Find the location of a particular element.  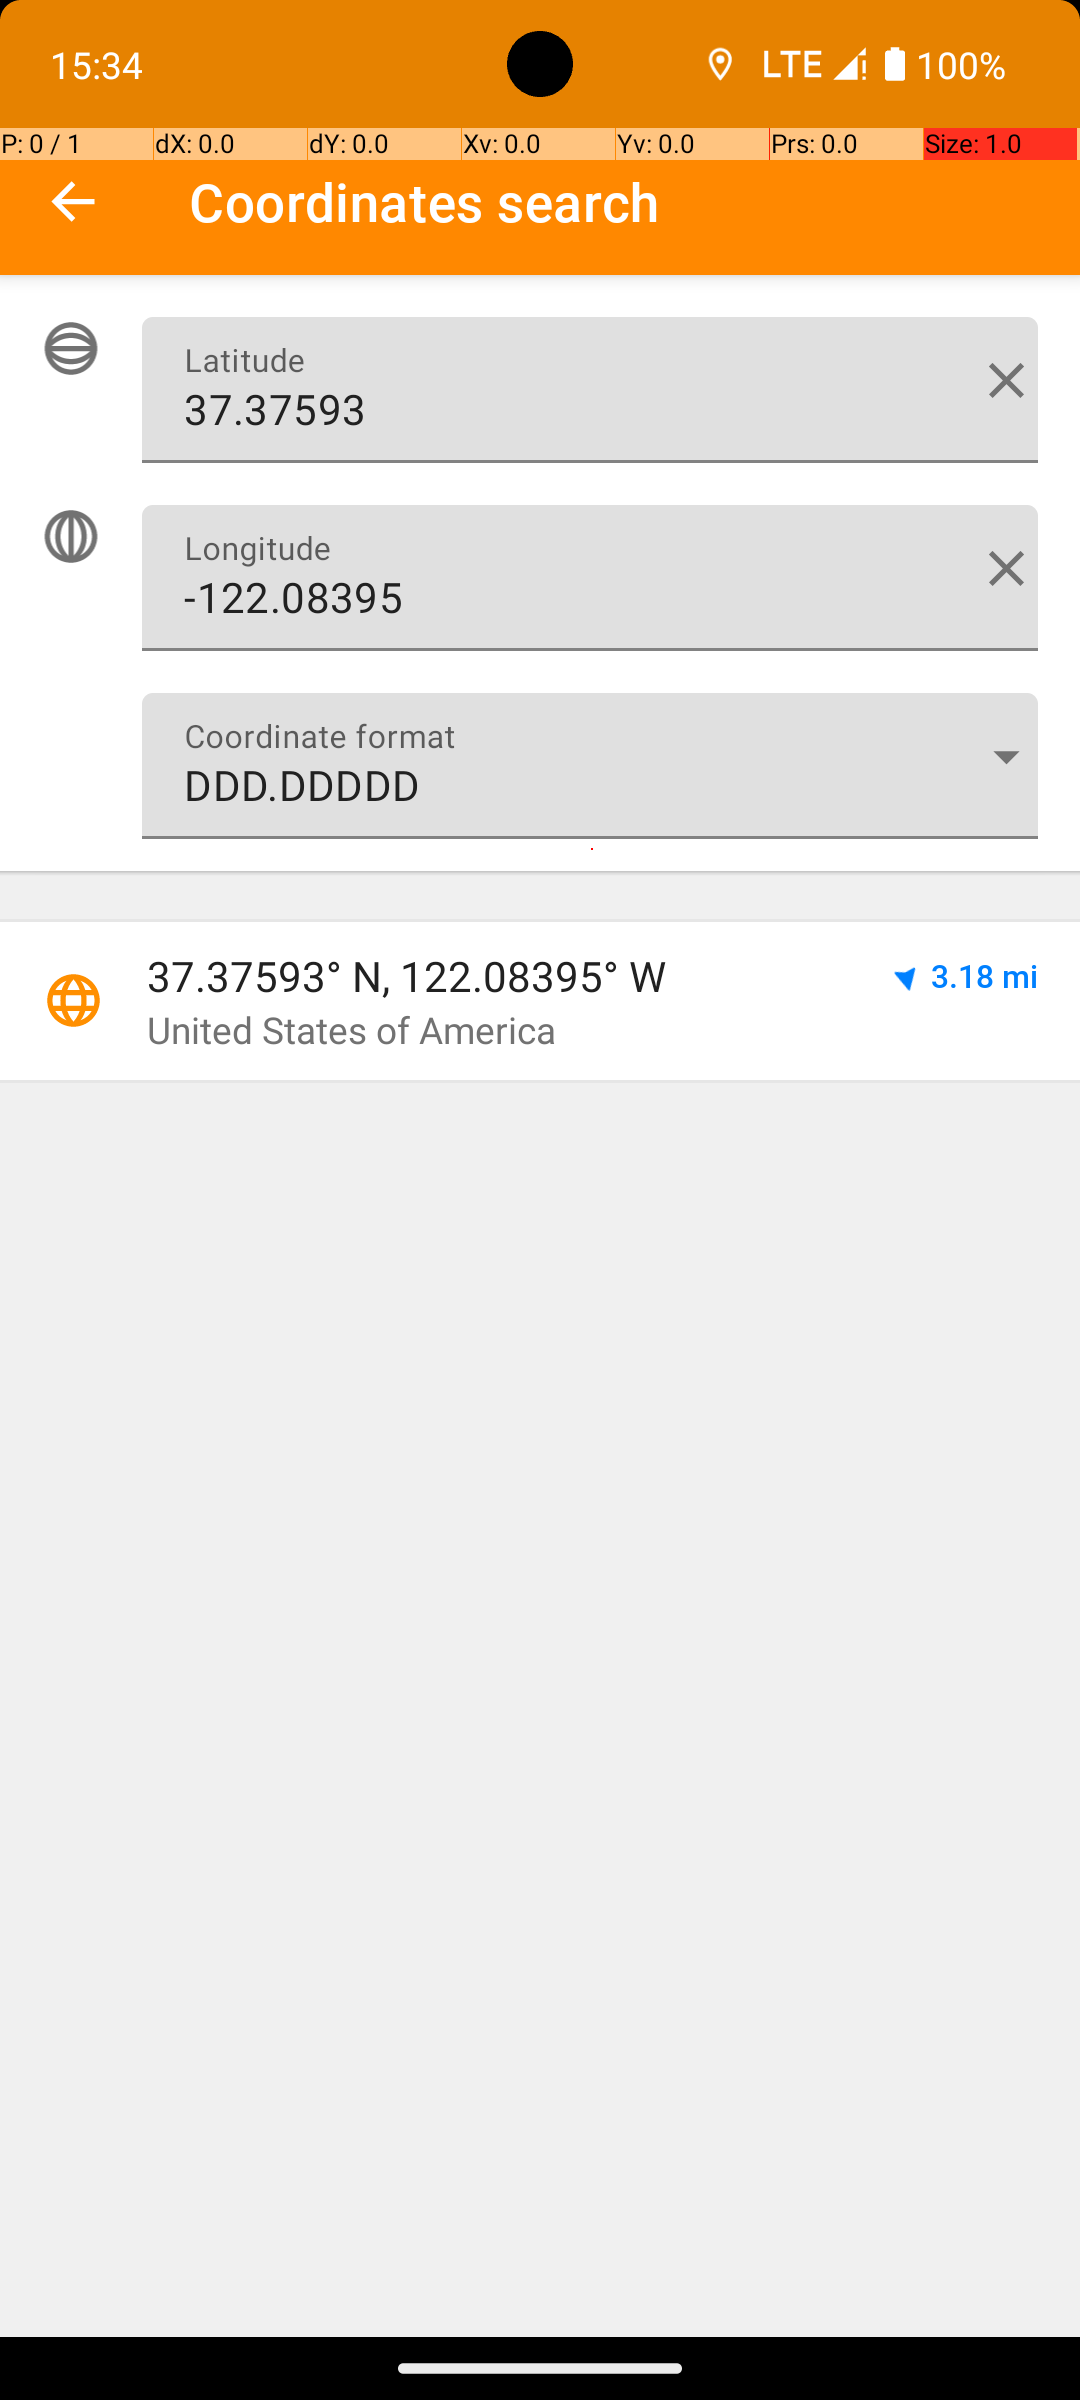

Coordinates search is located at coordinates (634, 202).